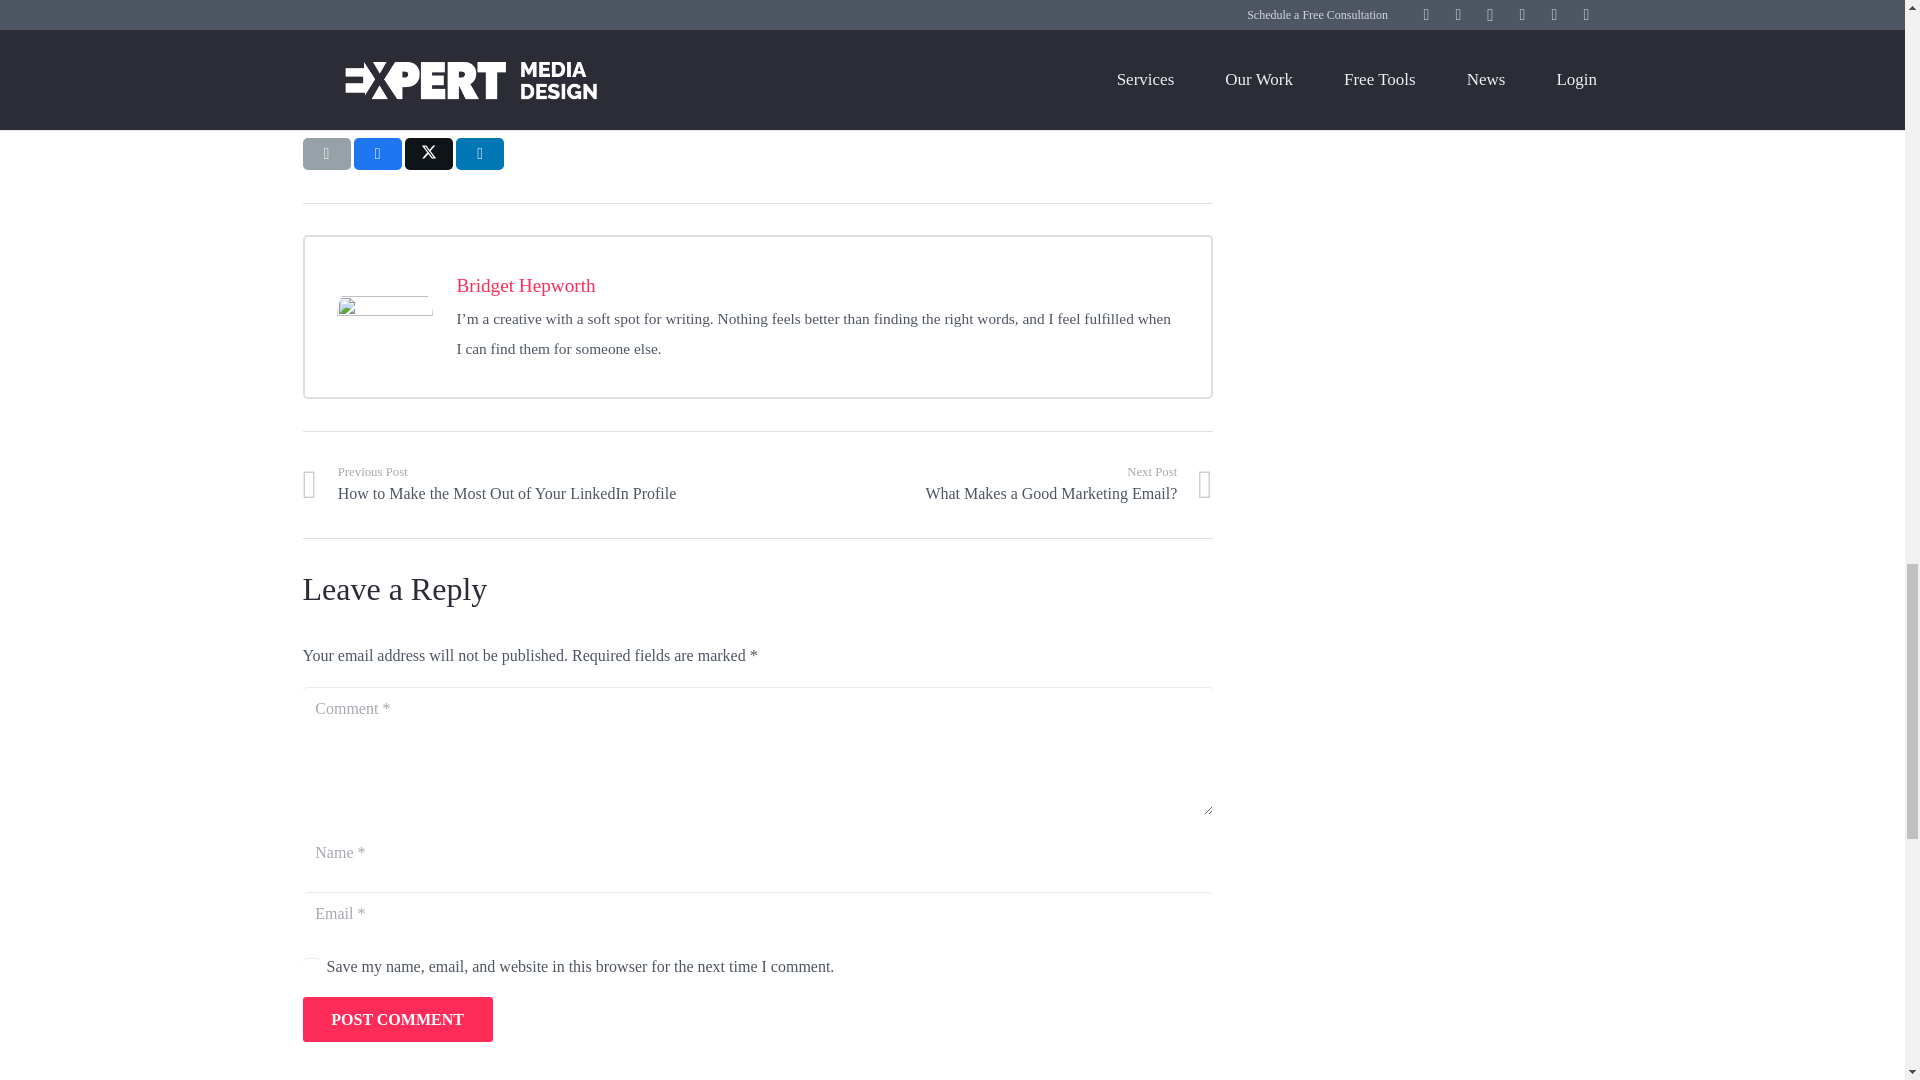 The height and width of the screenshot is (1080, 1920). What do you see at coordinates (480, 154) in the screenshot?
I see `POST COMMENT` at bounding box center [480, 154].